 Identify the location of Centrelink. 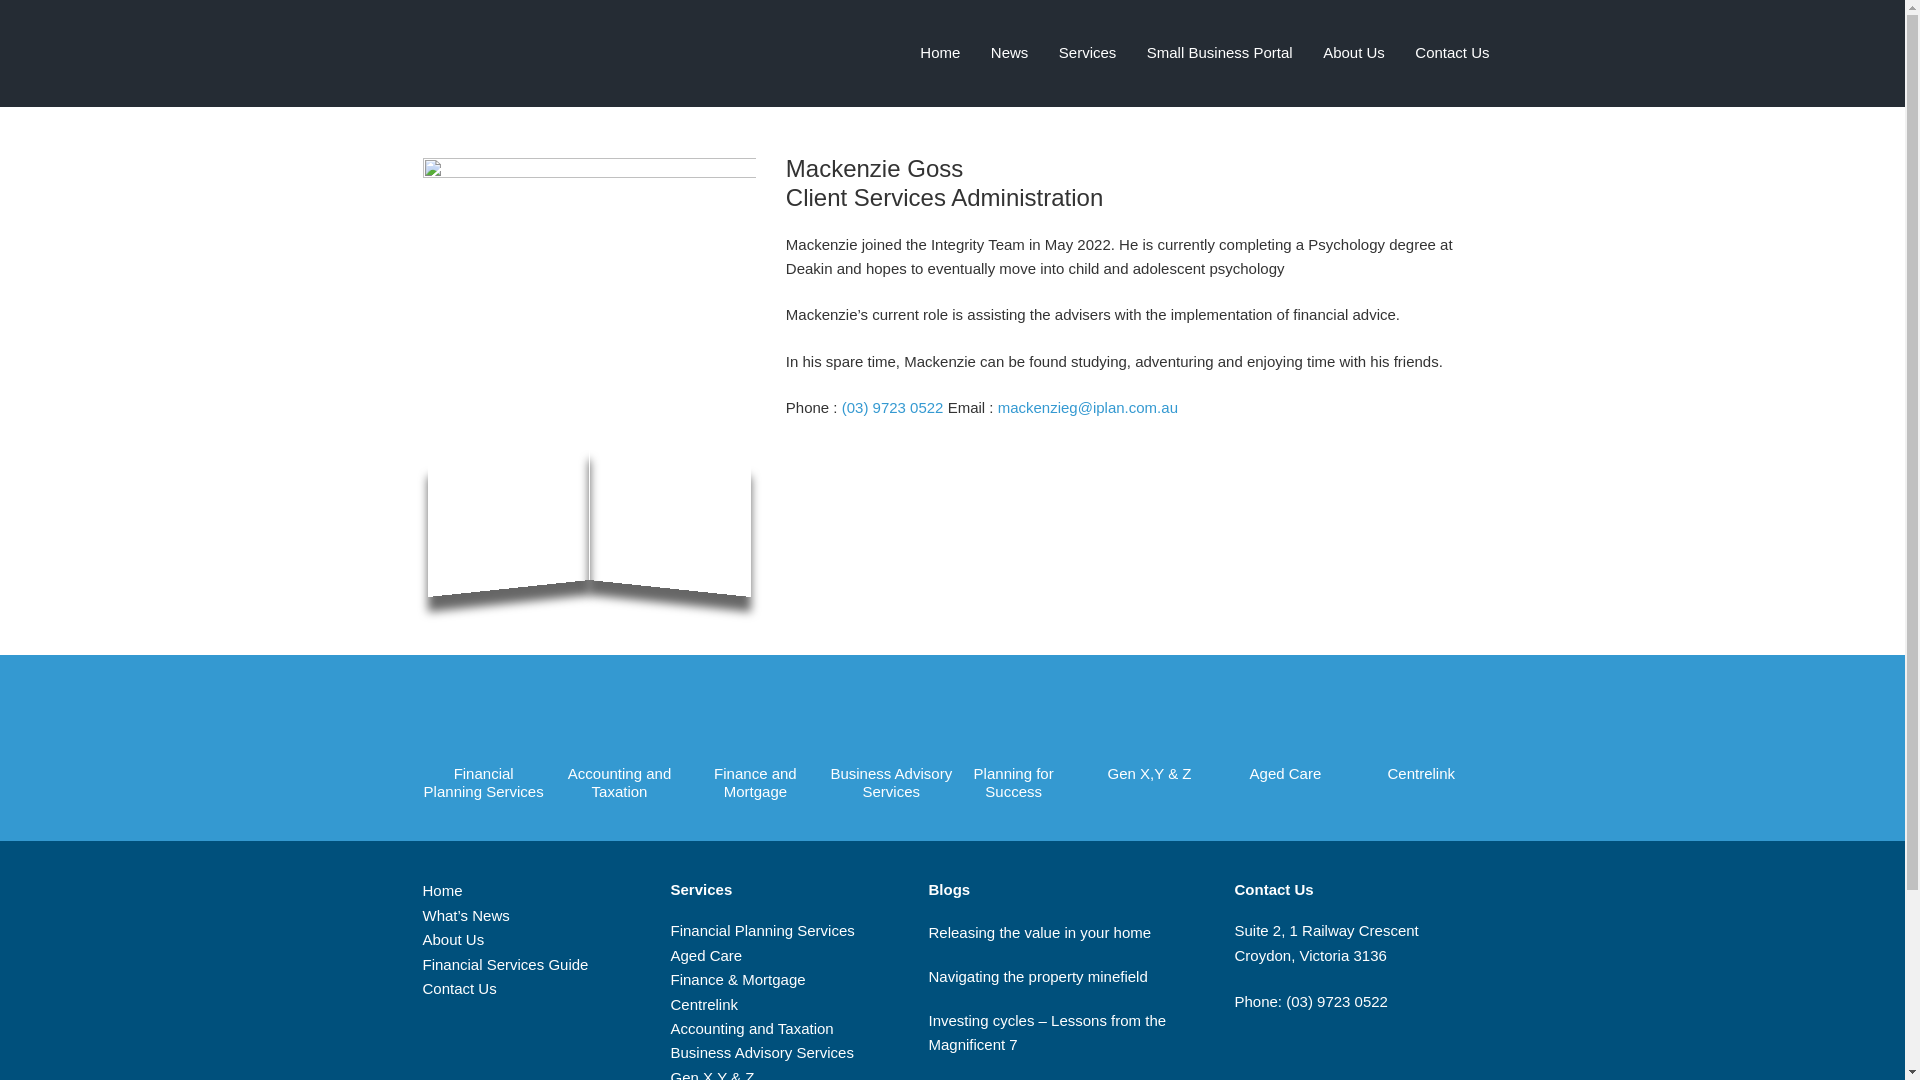
(704, 1004).